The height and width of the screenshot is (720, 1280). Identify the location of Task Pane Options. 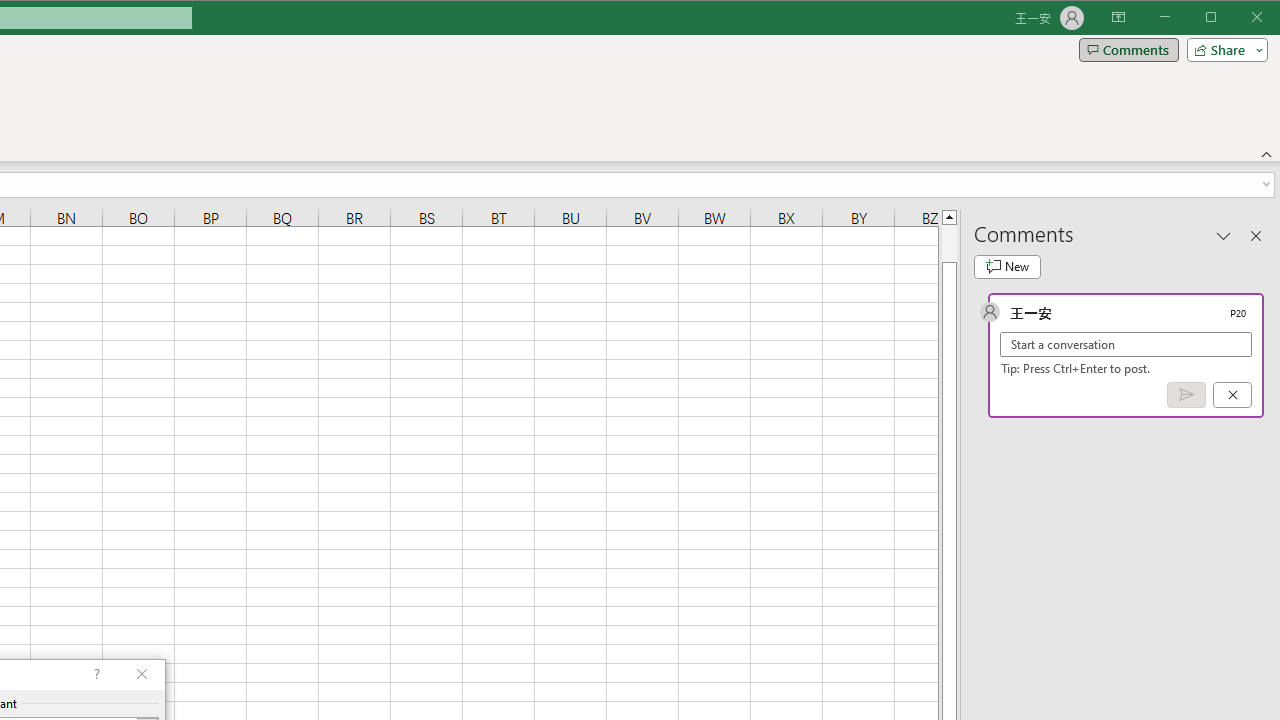
(1224, 235).